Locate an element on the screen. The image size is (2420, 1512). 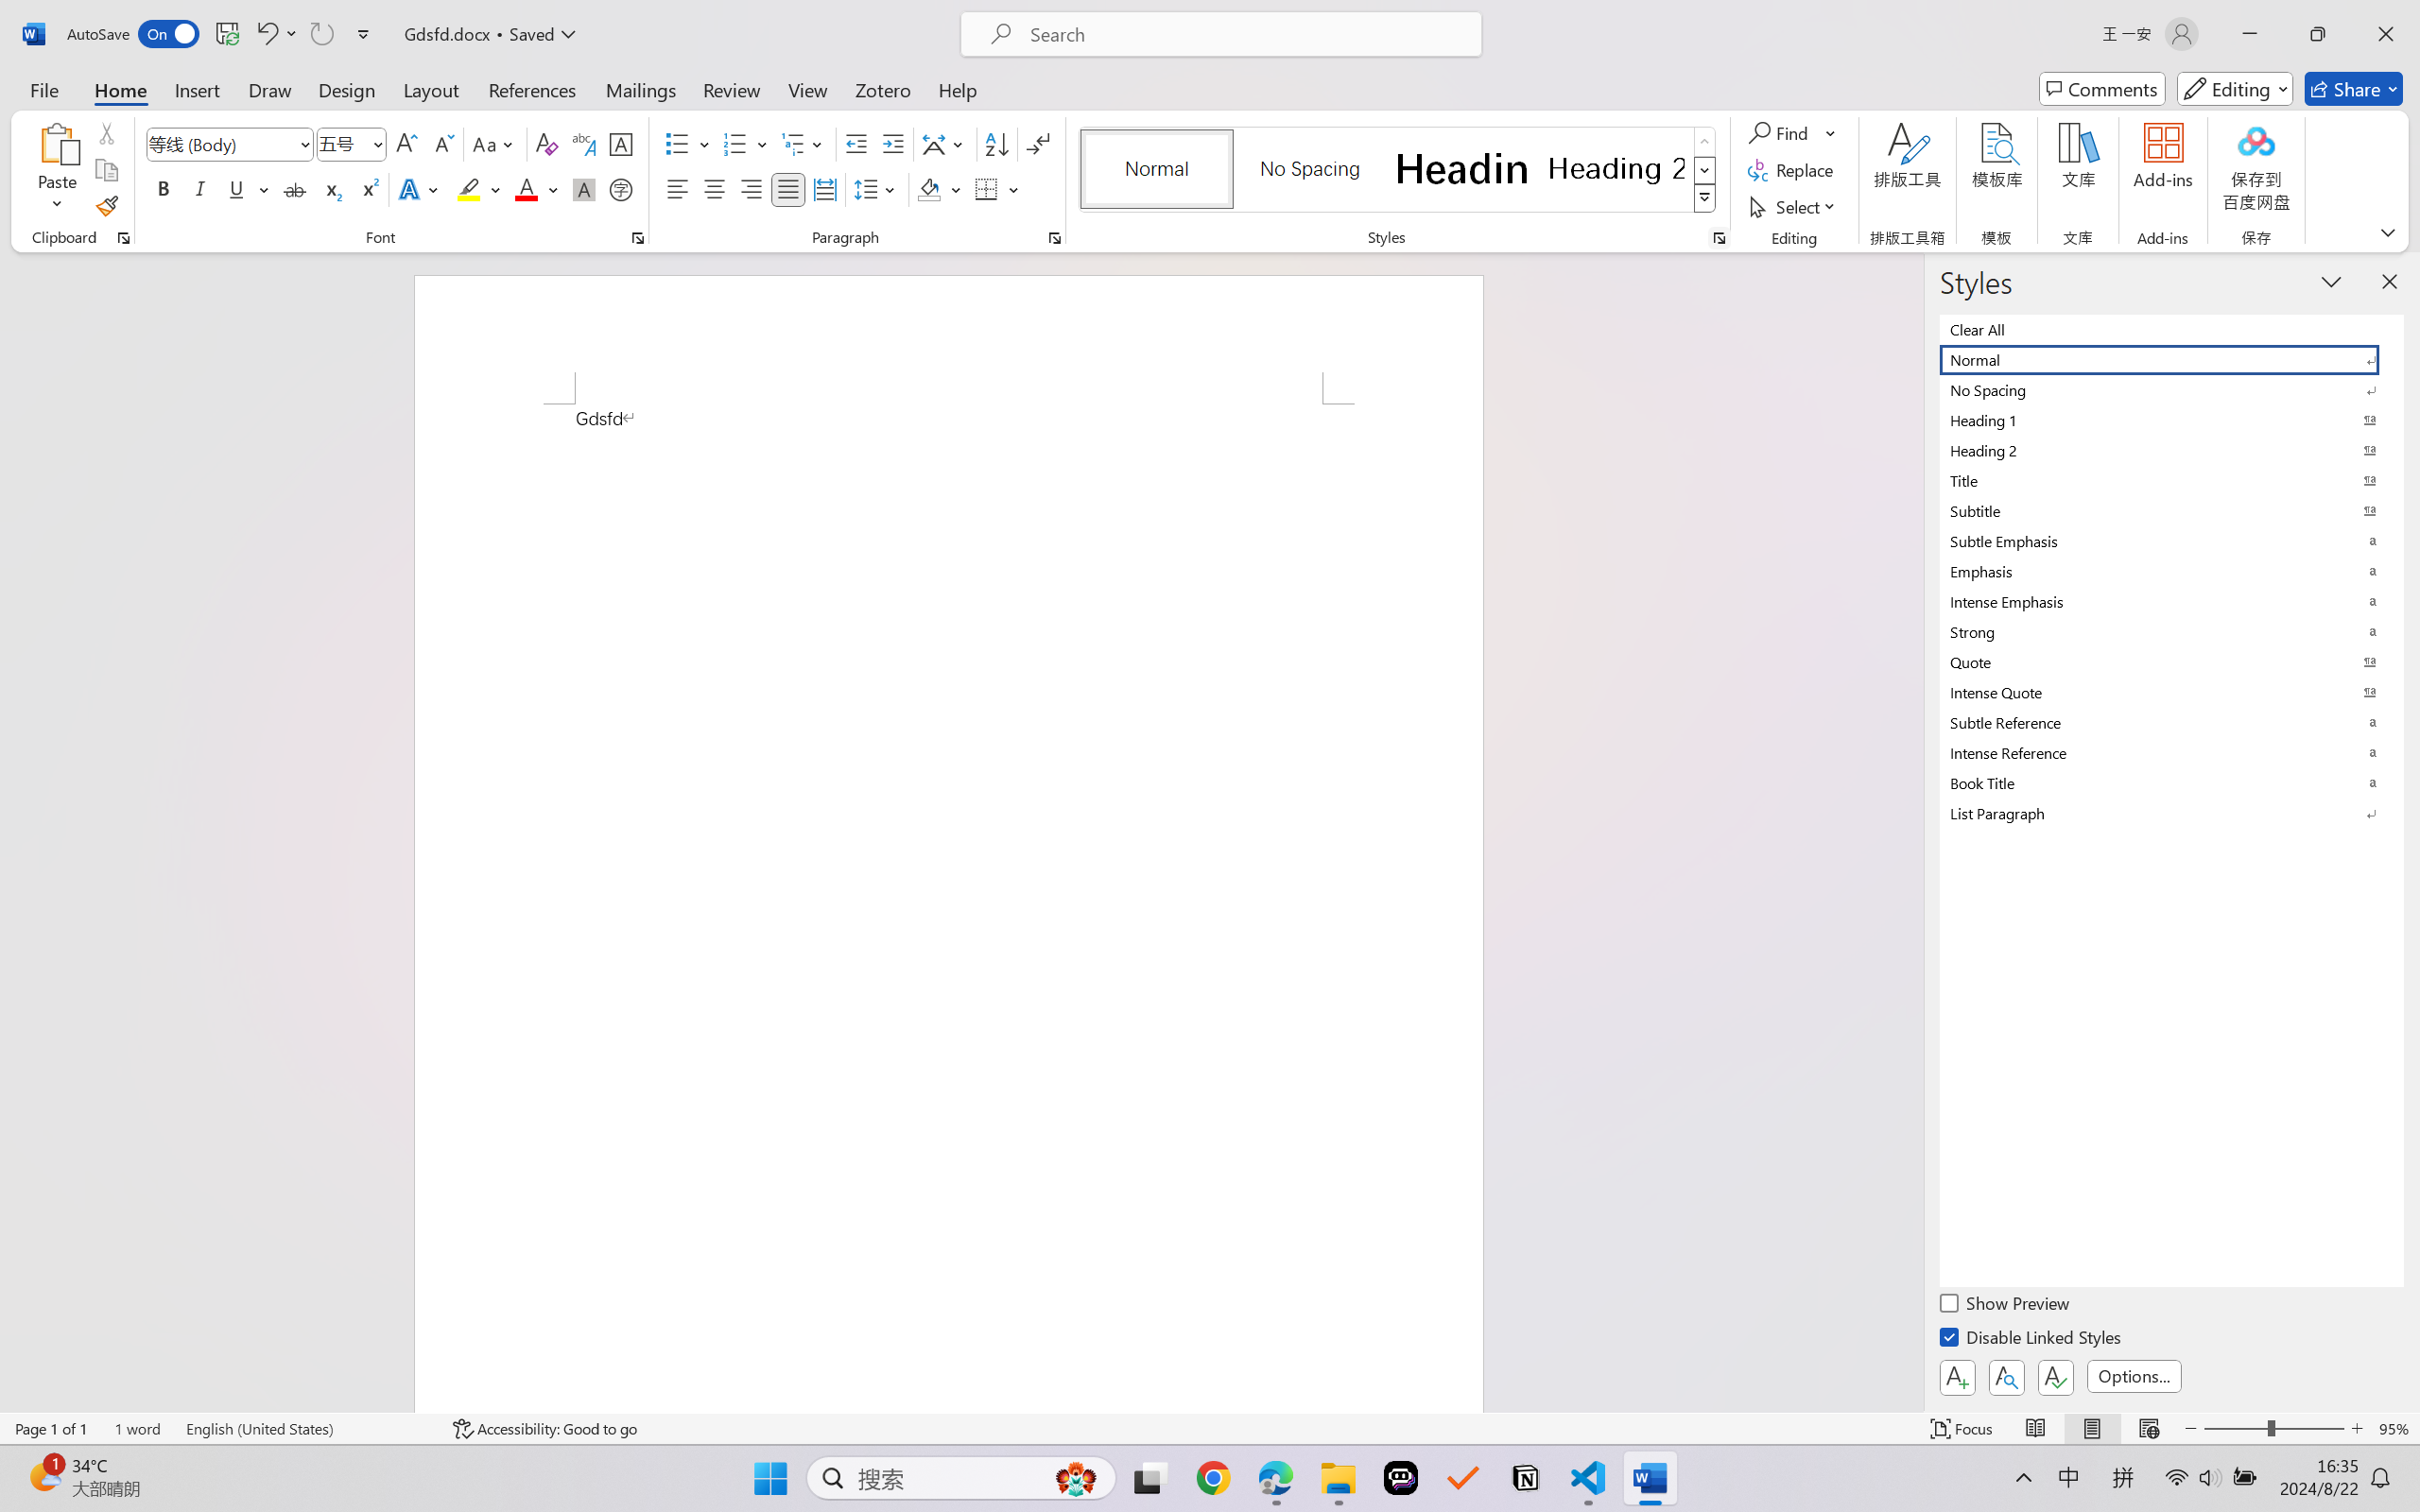
Character Shading is located at coordinates (582, 189).